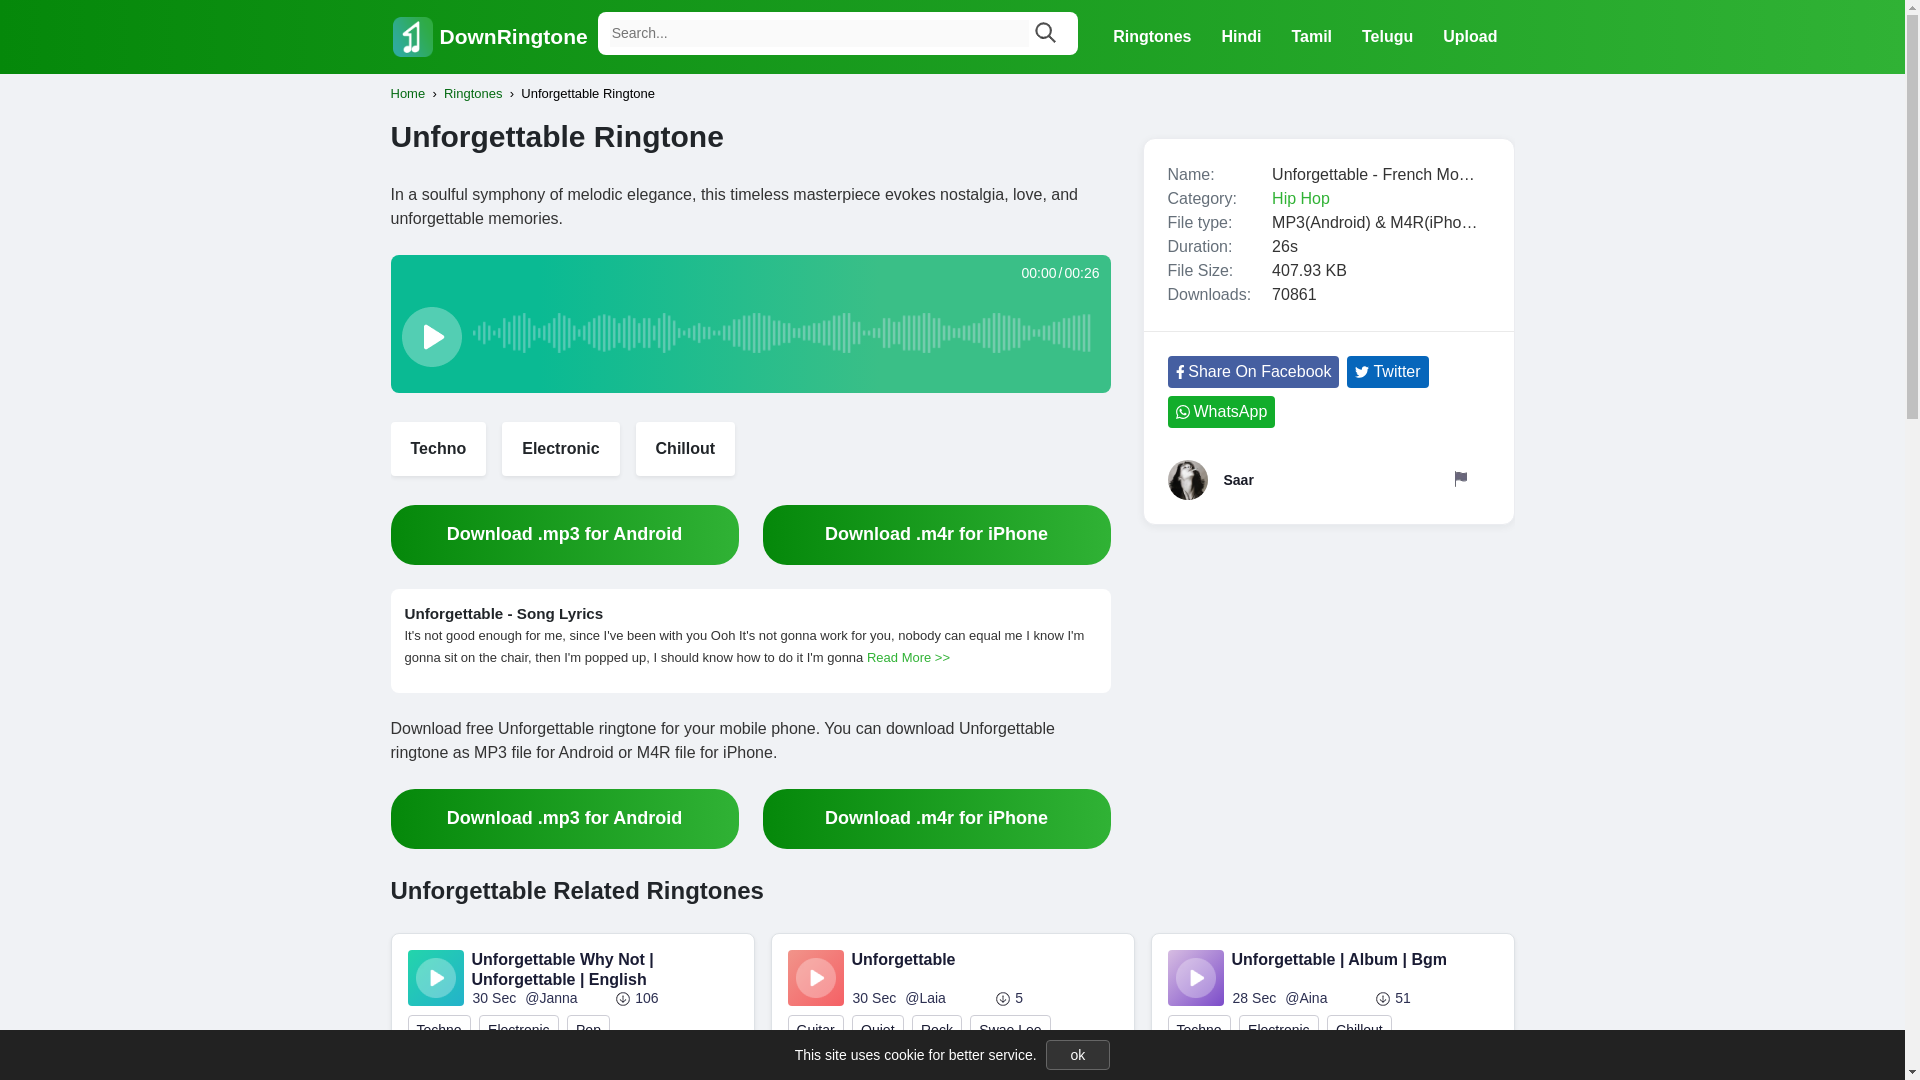 This screenshot has height=1080, width=1920. Describe the element at coordinates (563, 818) in the screenshot. I see `Download .mp3 for Android` at that location.